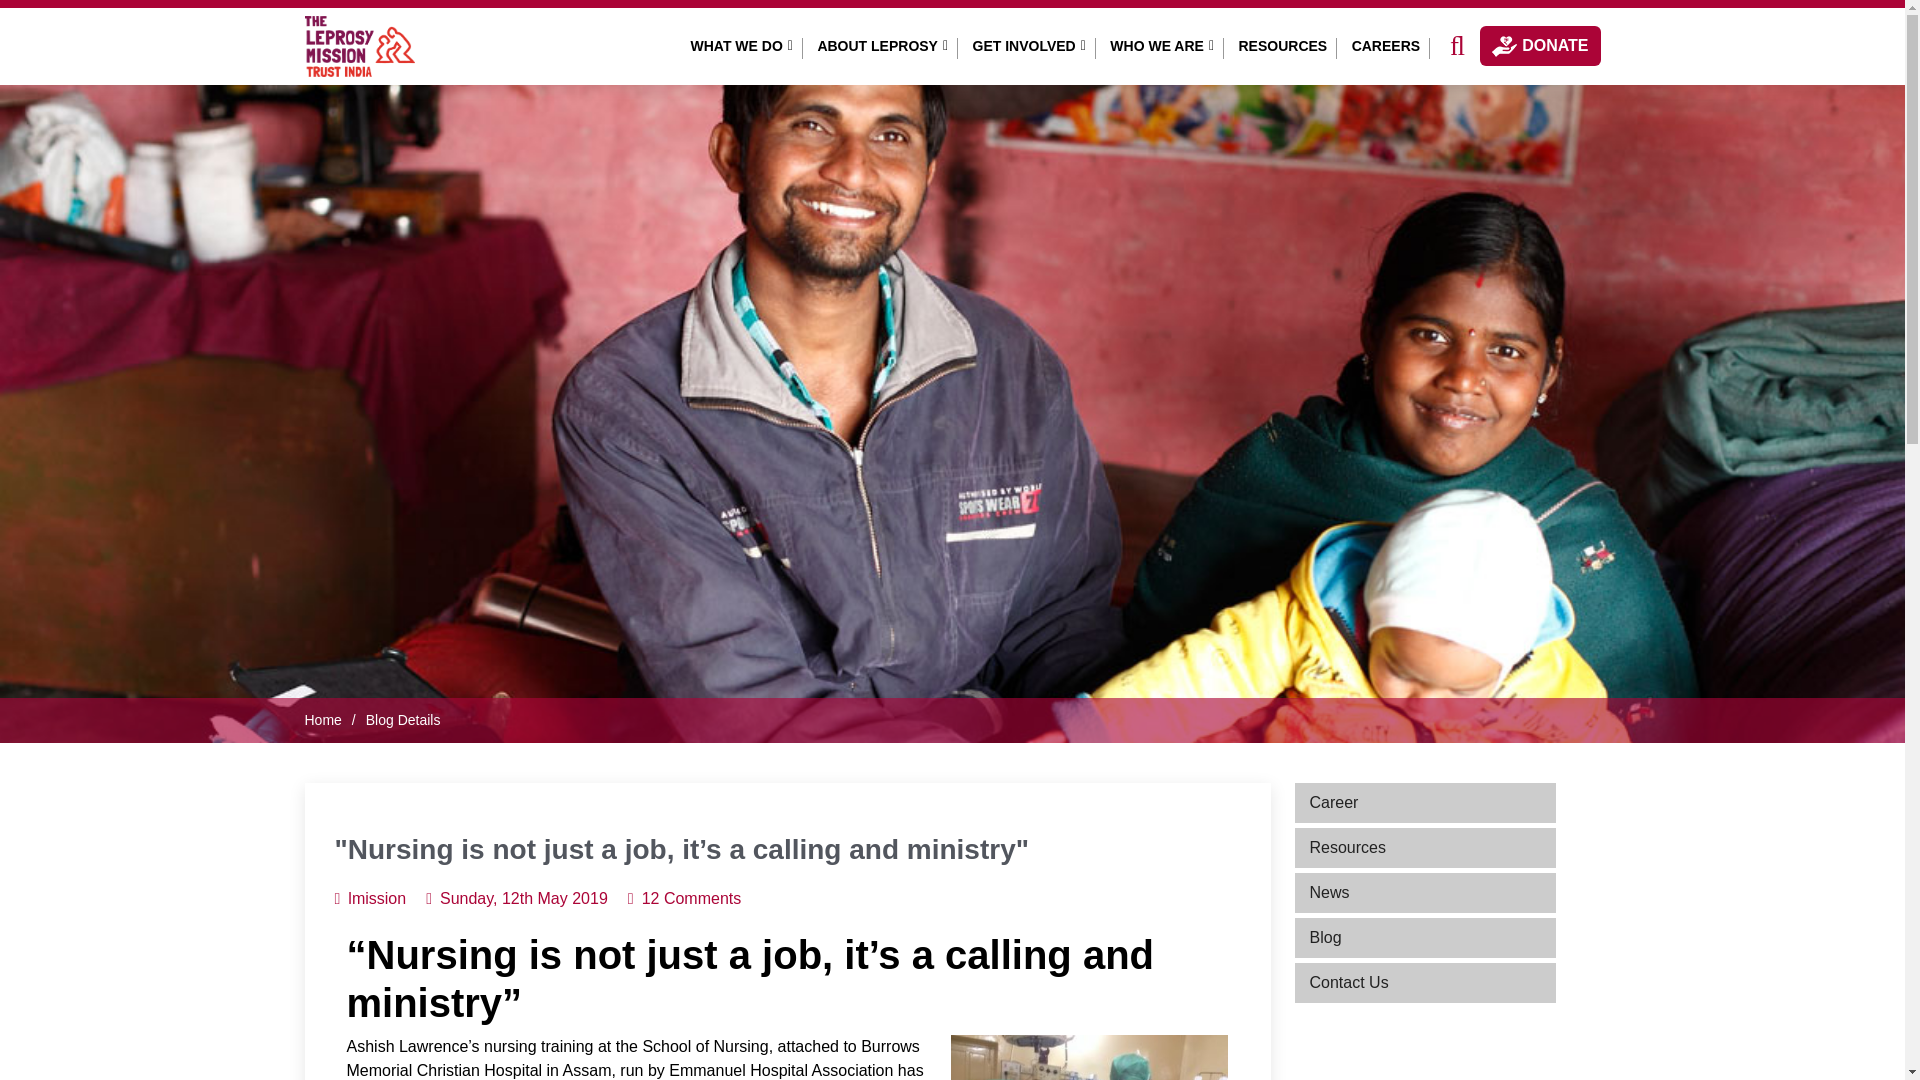 This screenshot has width=1920, height=1080. What do you see at coordinates (882, 46) in the screenshot?
I see `ABOUT LEPROSY` at bounding box center [882, 46].